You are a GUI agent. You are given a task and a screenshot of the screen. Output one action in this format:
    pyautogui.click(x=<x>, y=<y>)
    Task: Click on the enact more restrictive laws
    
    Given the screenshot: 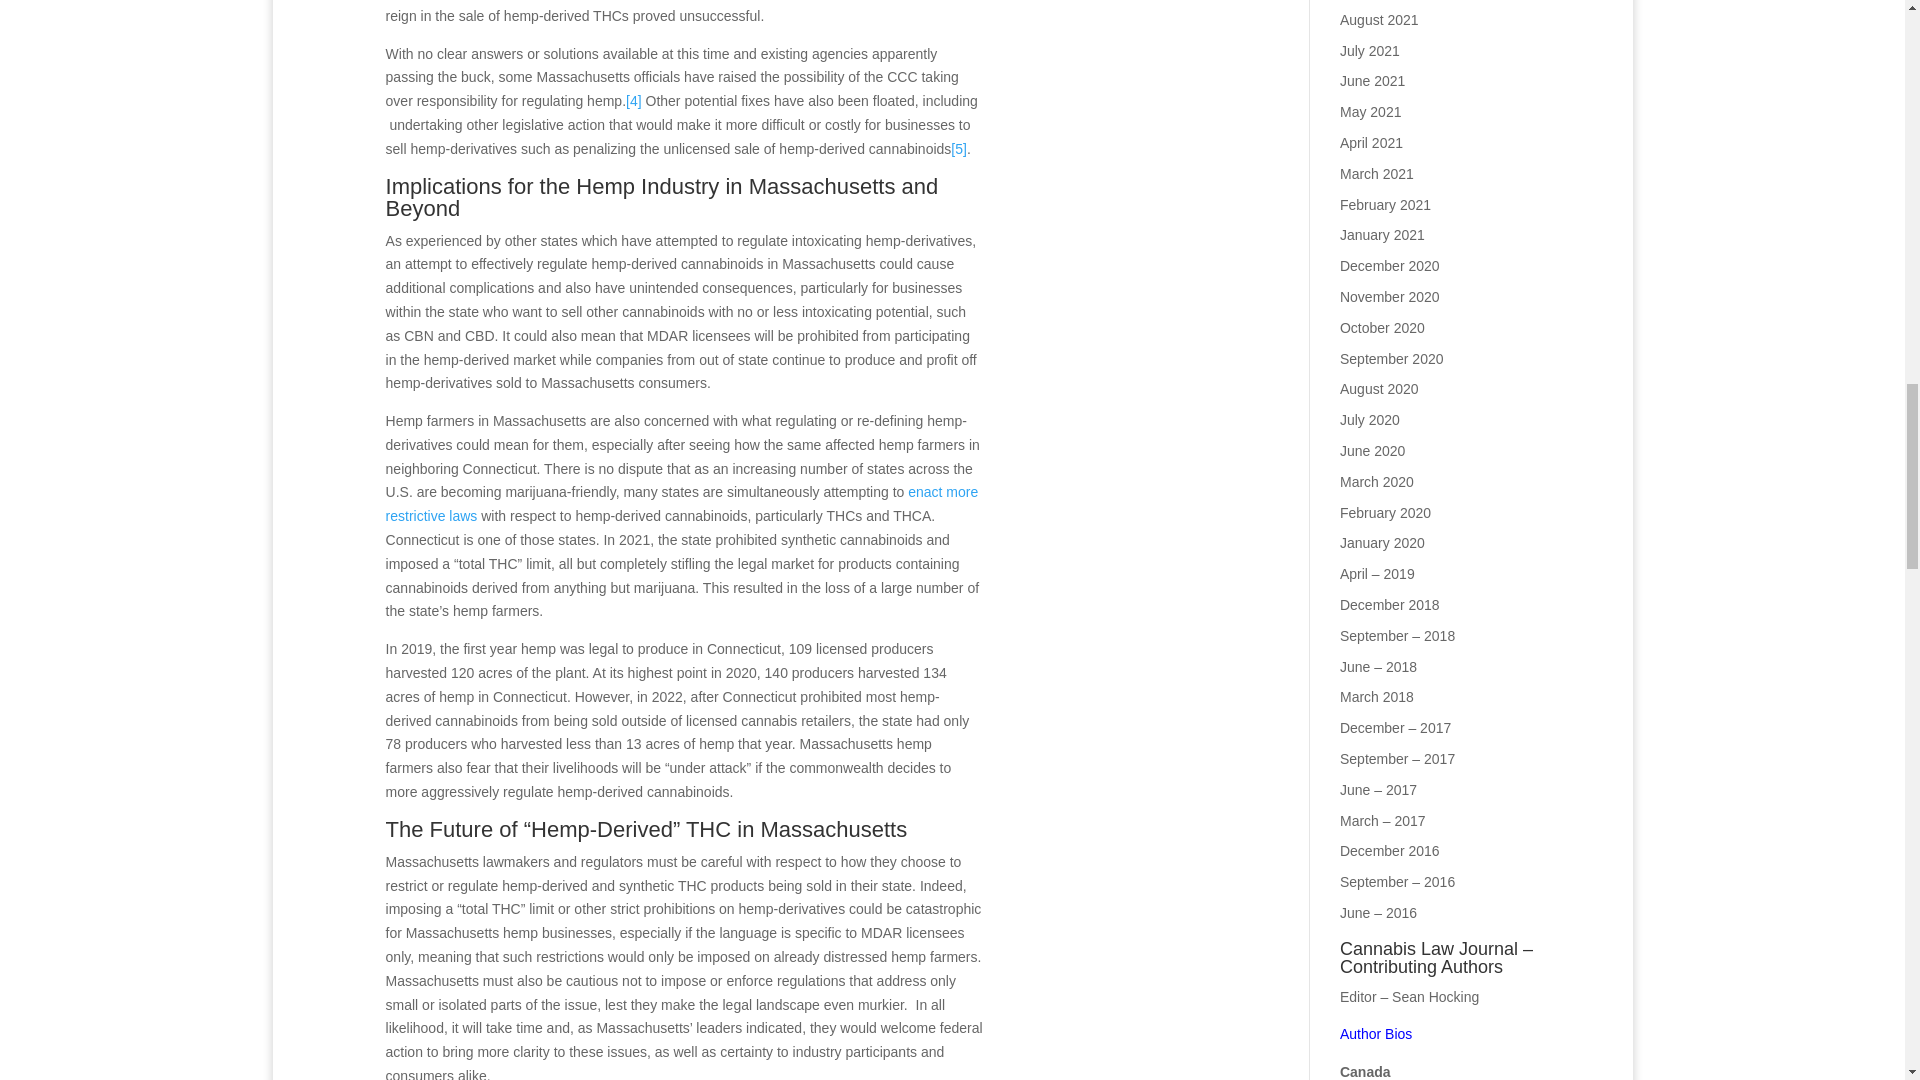 What is the action you would take?
    pyautogui.click(x=682, y=503)
    